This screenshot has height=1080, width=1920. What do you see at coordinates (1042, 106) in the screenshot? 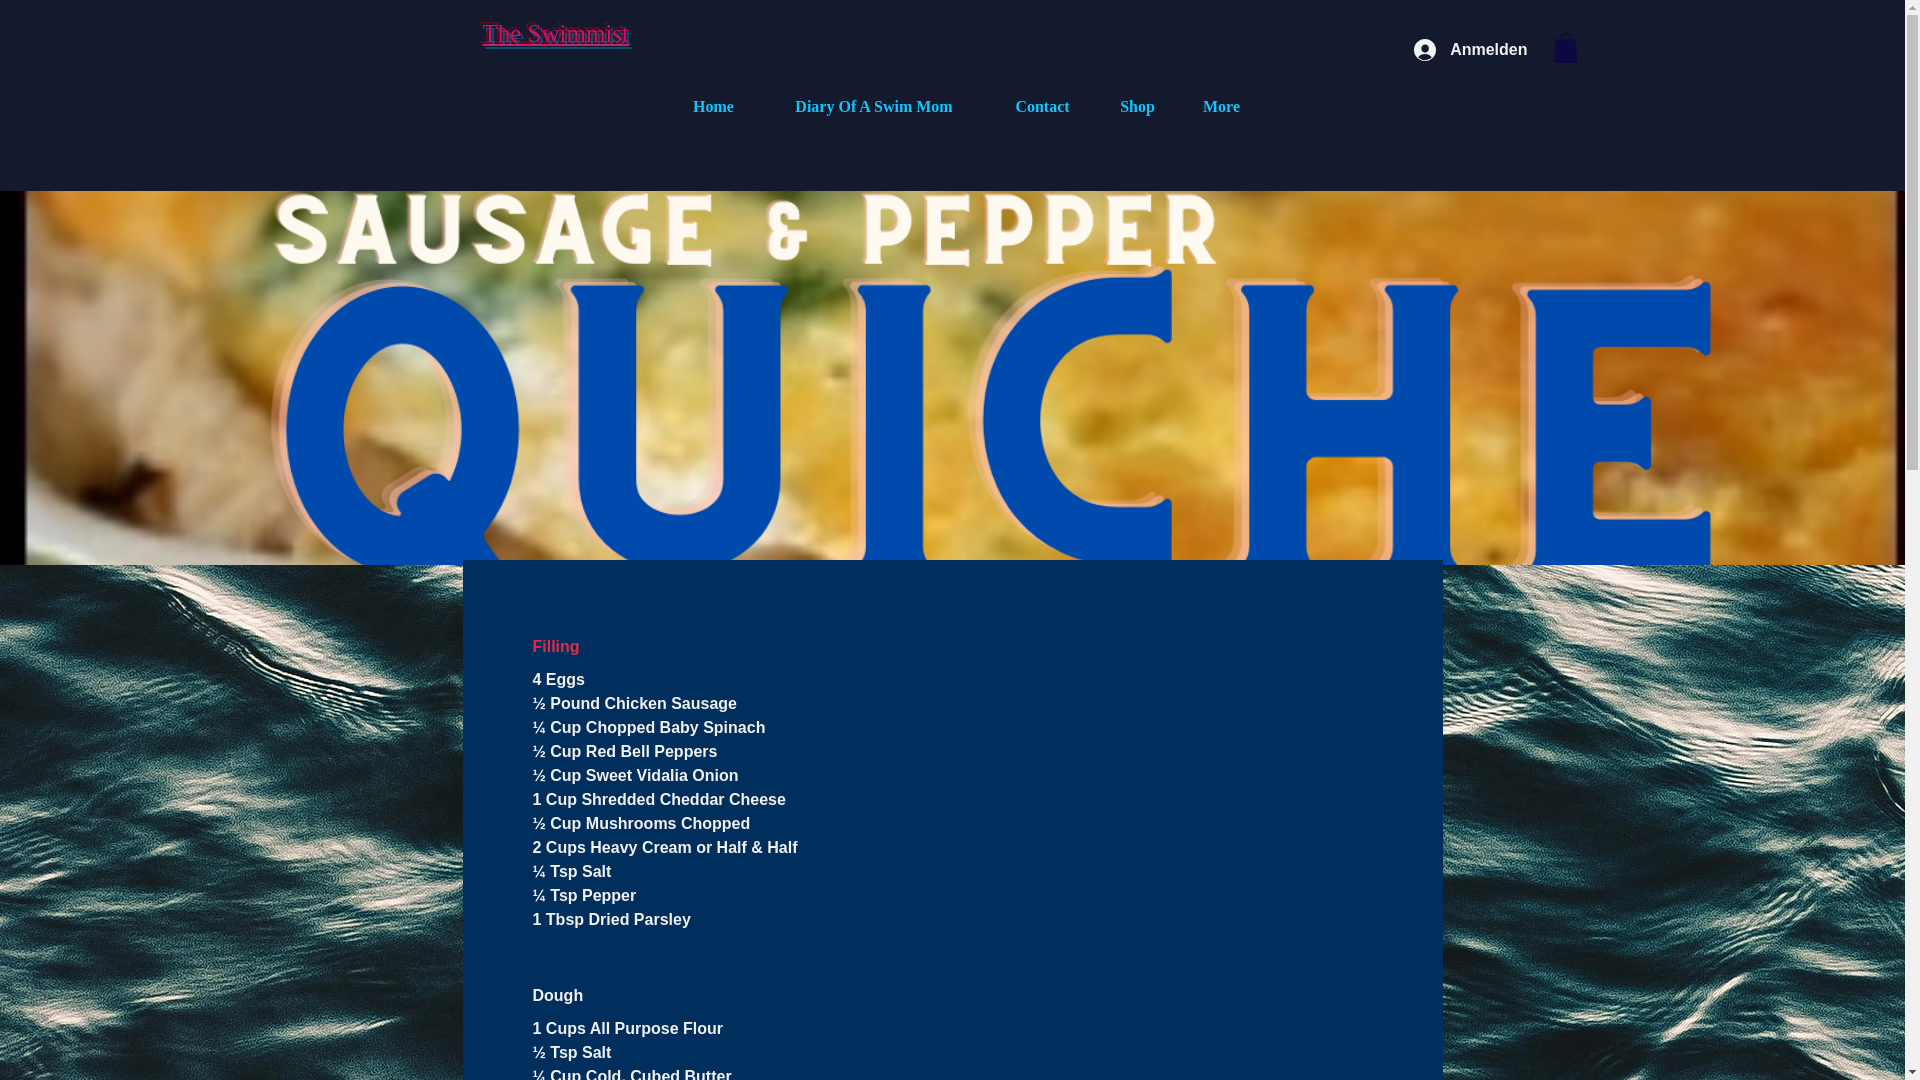
I see `Contact` at bounding box center [1042, 106].